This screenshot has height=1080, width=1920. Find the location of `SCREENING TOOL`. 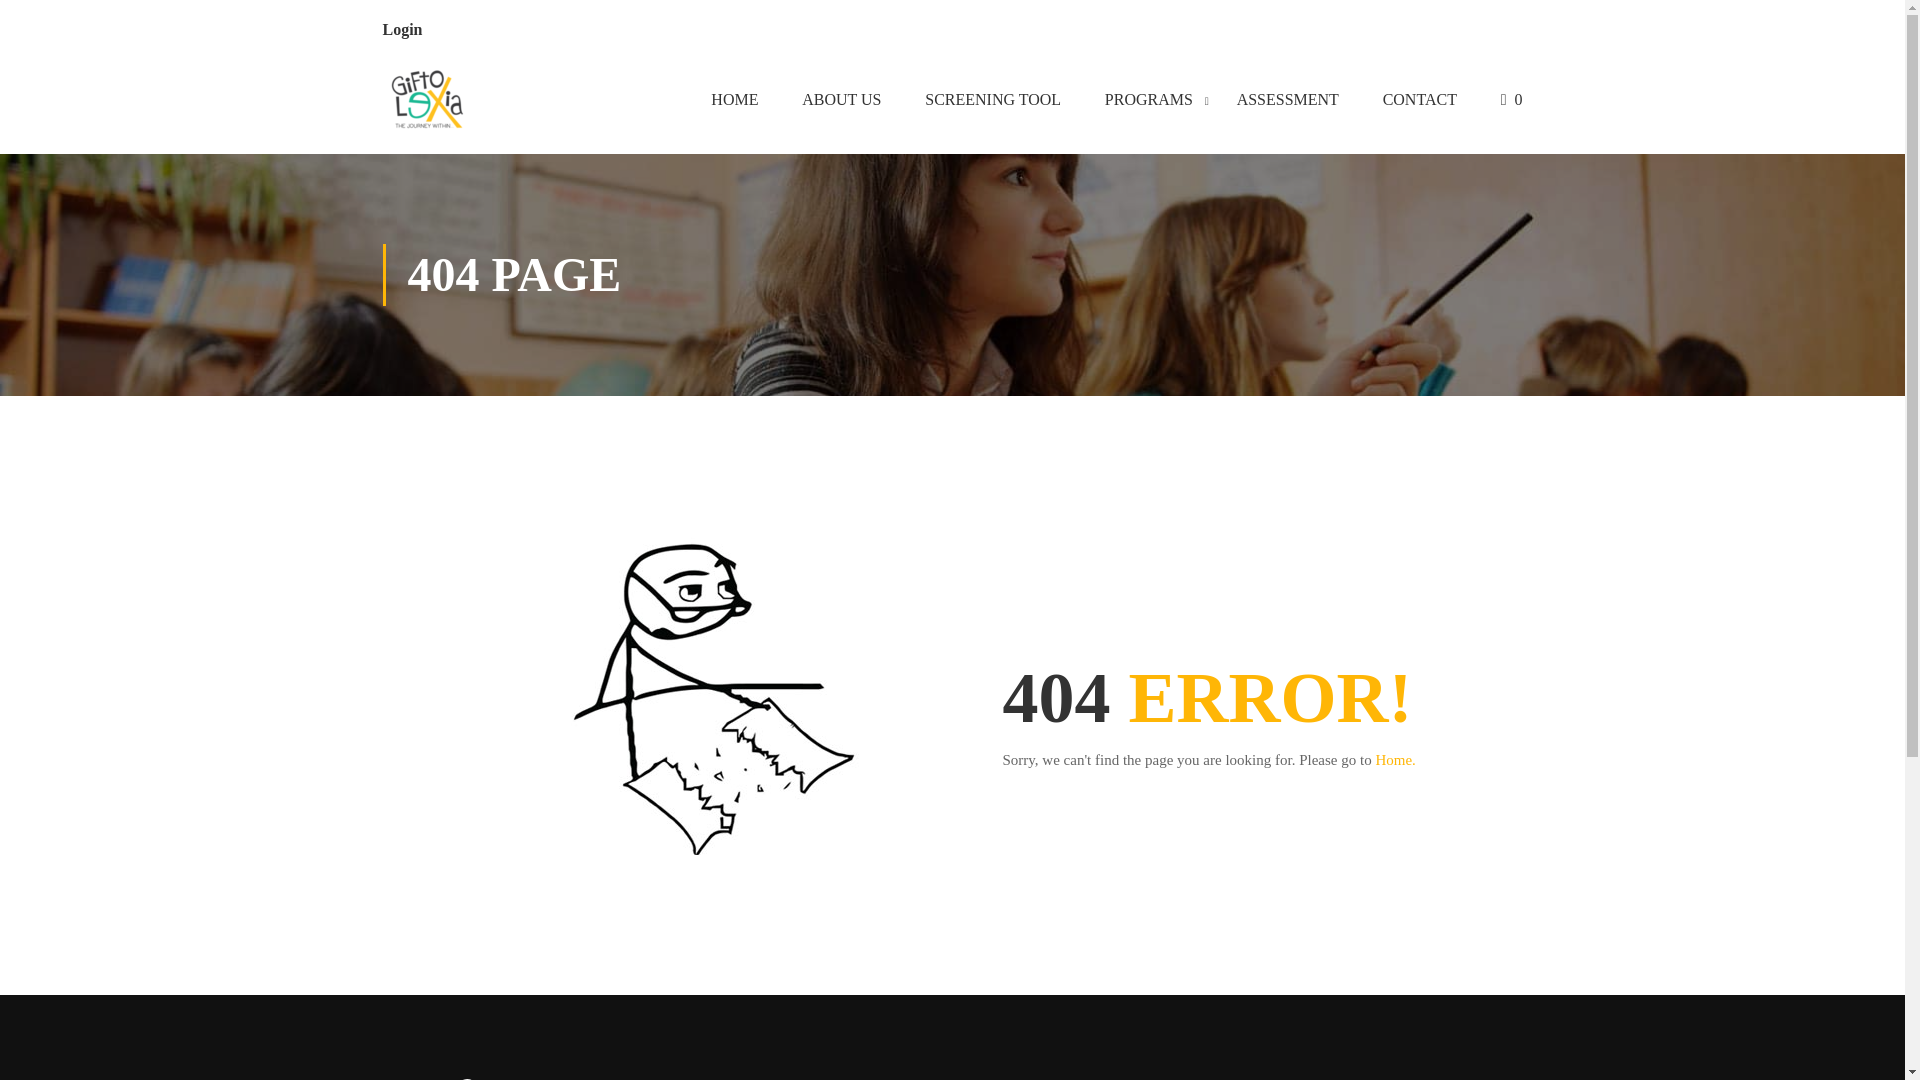

SCREENING TOOL is located at coordinates (992, 103).